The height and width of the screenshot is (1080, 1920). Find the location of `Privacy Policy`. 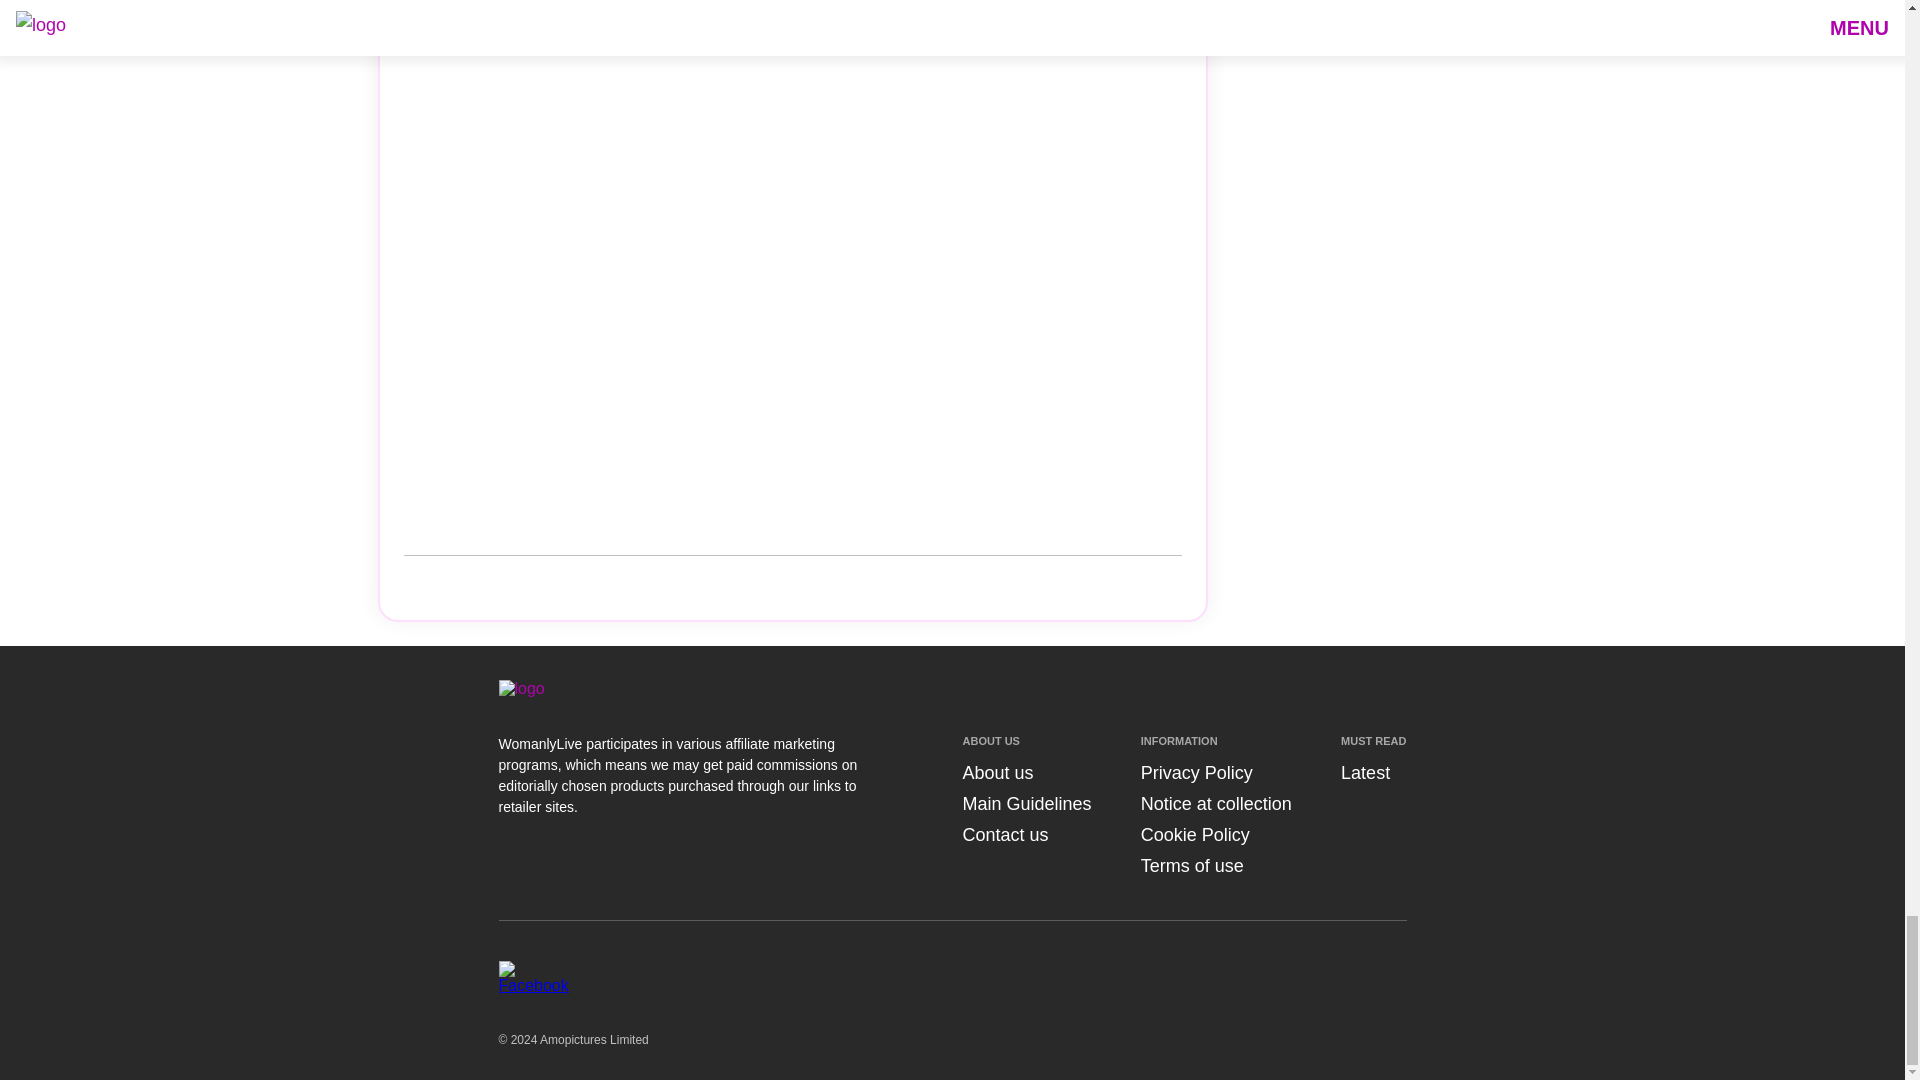

Privacy Policy is located at coordinates (1196, 772).